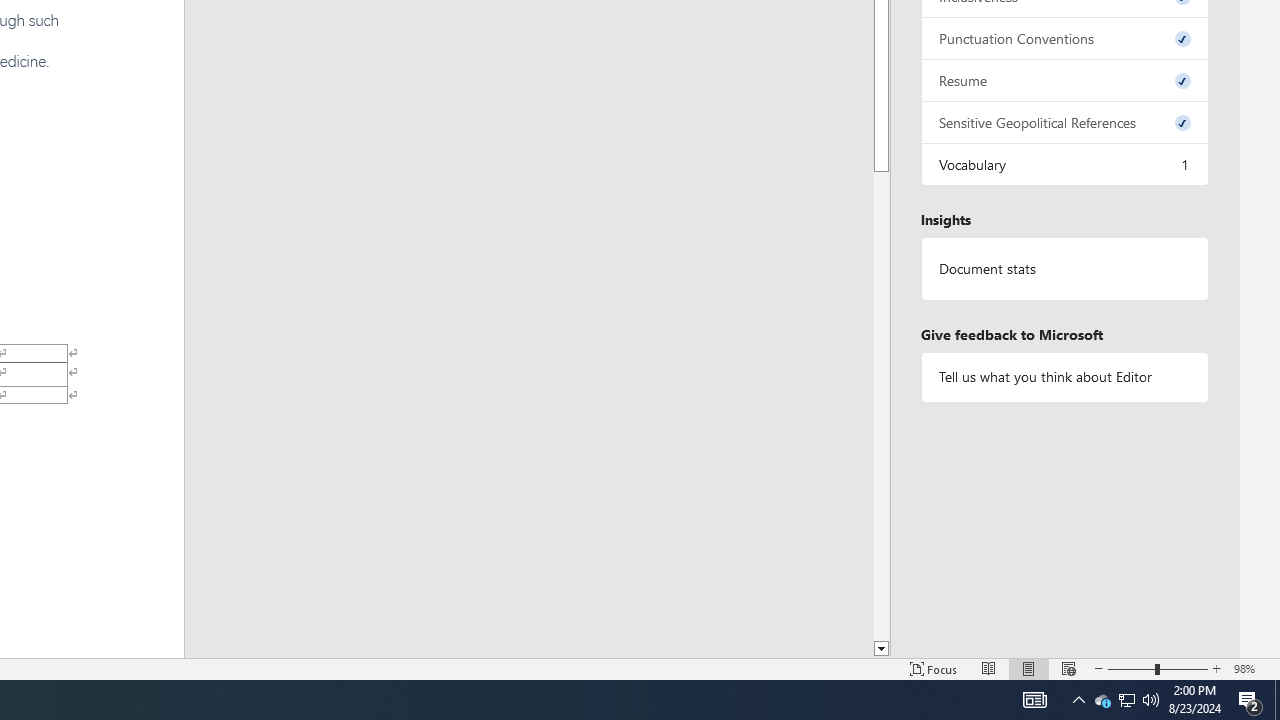 Image resolution: width=1280 pixels, height=720 pixels. Describe the element at coordinates (1064, 80) in the screenshot. I see `Resume, 0 issues. Press space or enter to review items.` at that location.